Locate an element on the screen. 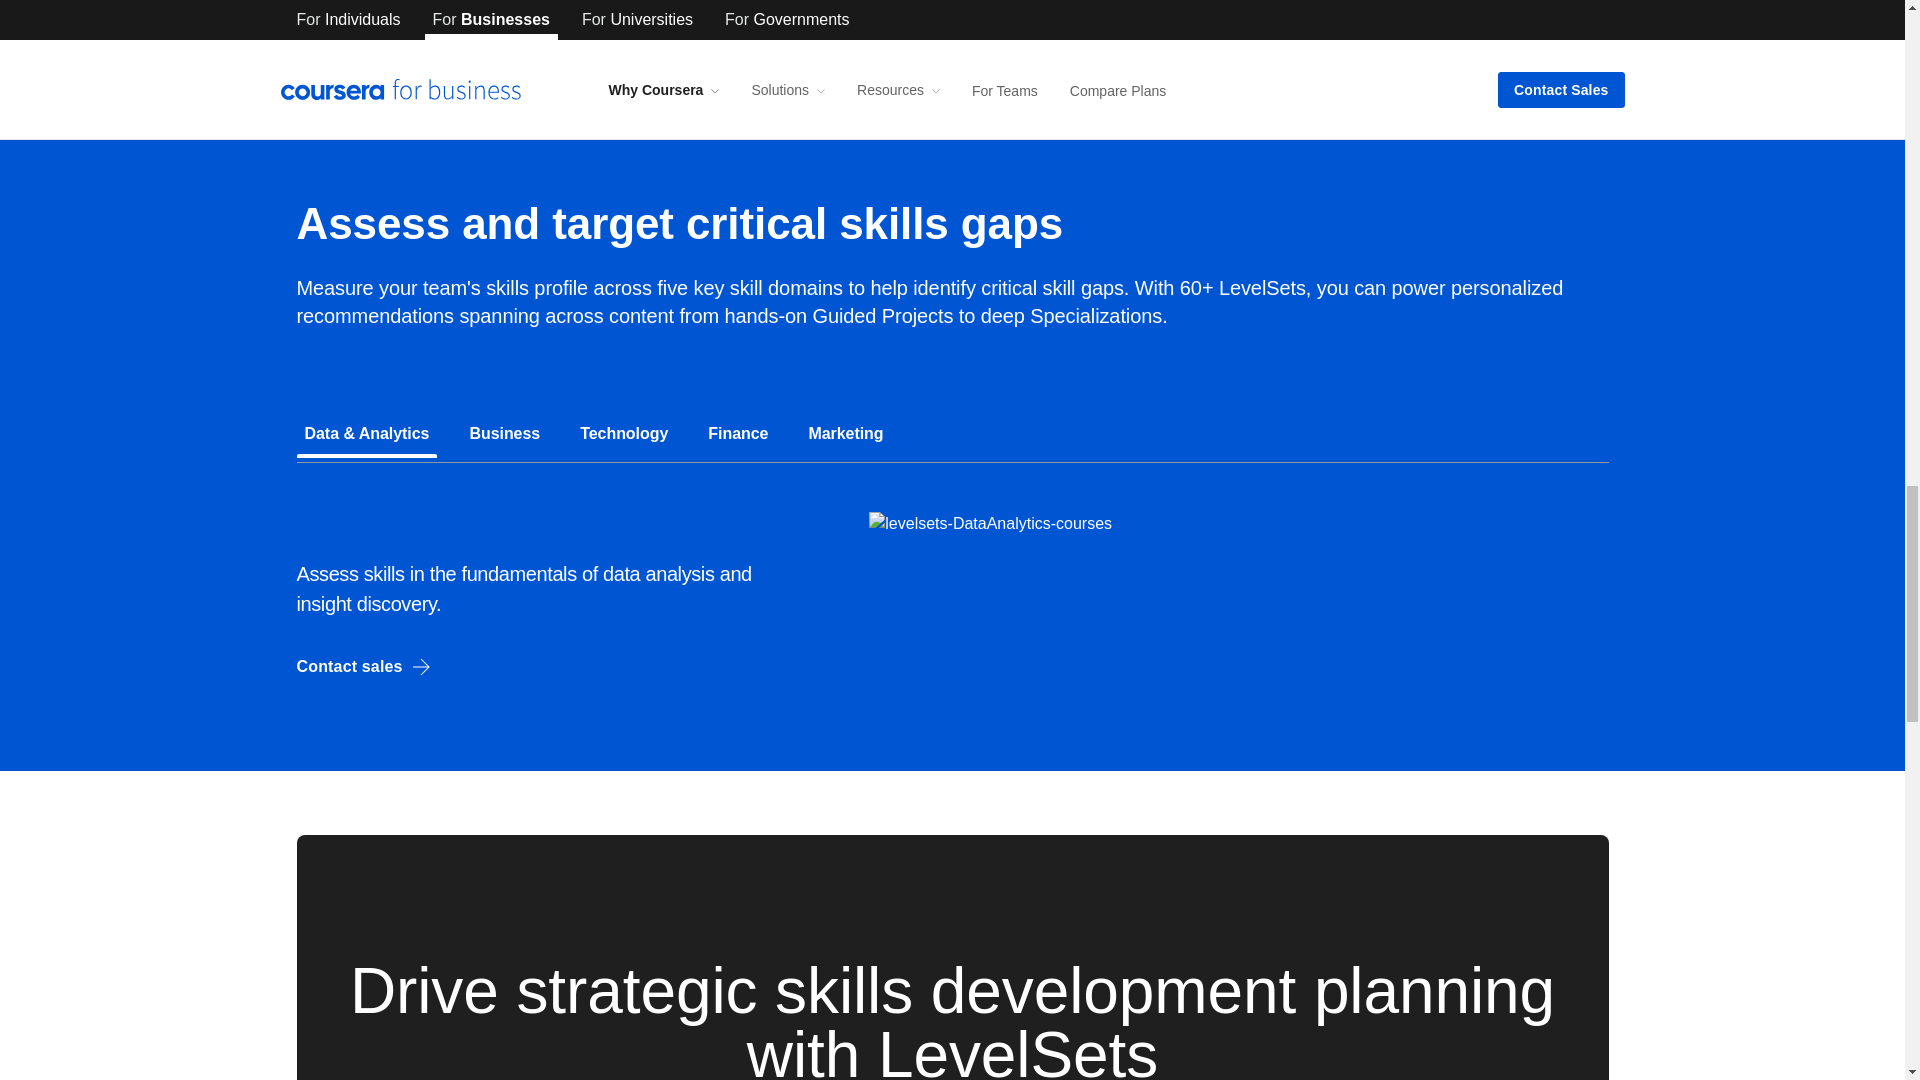  Explore Skills Dashboard is located at coordinates (1128, 18).